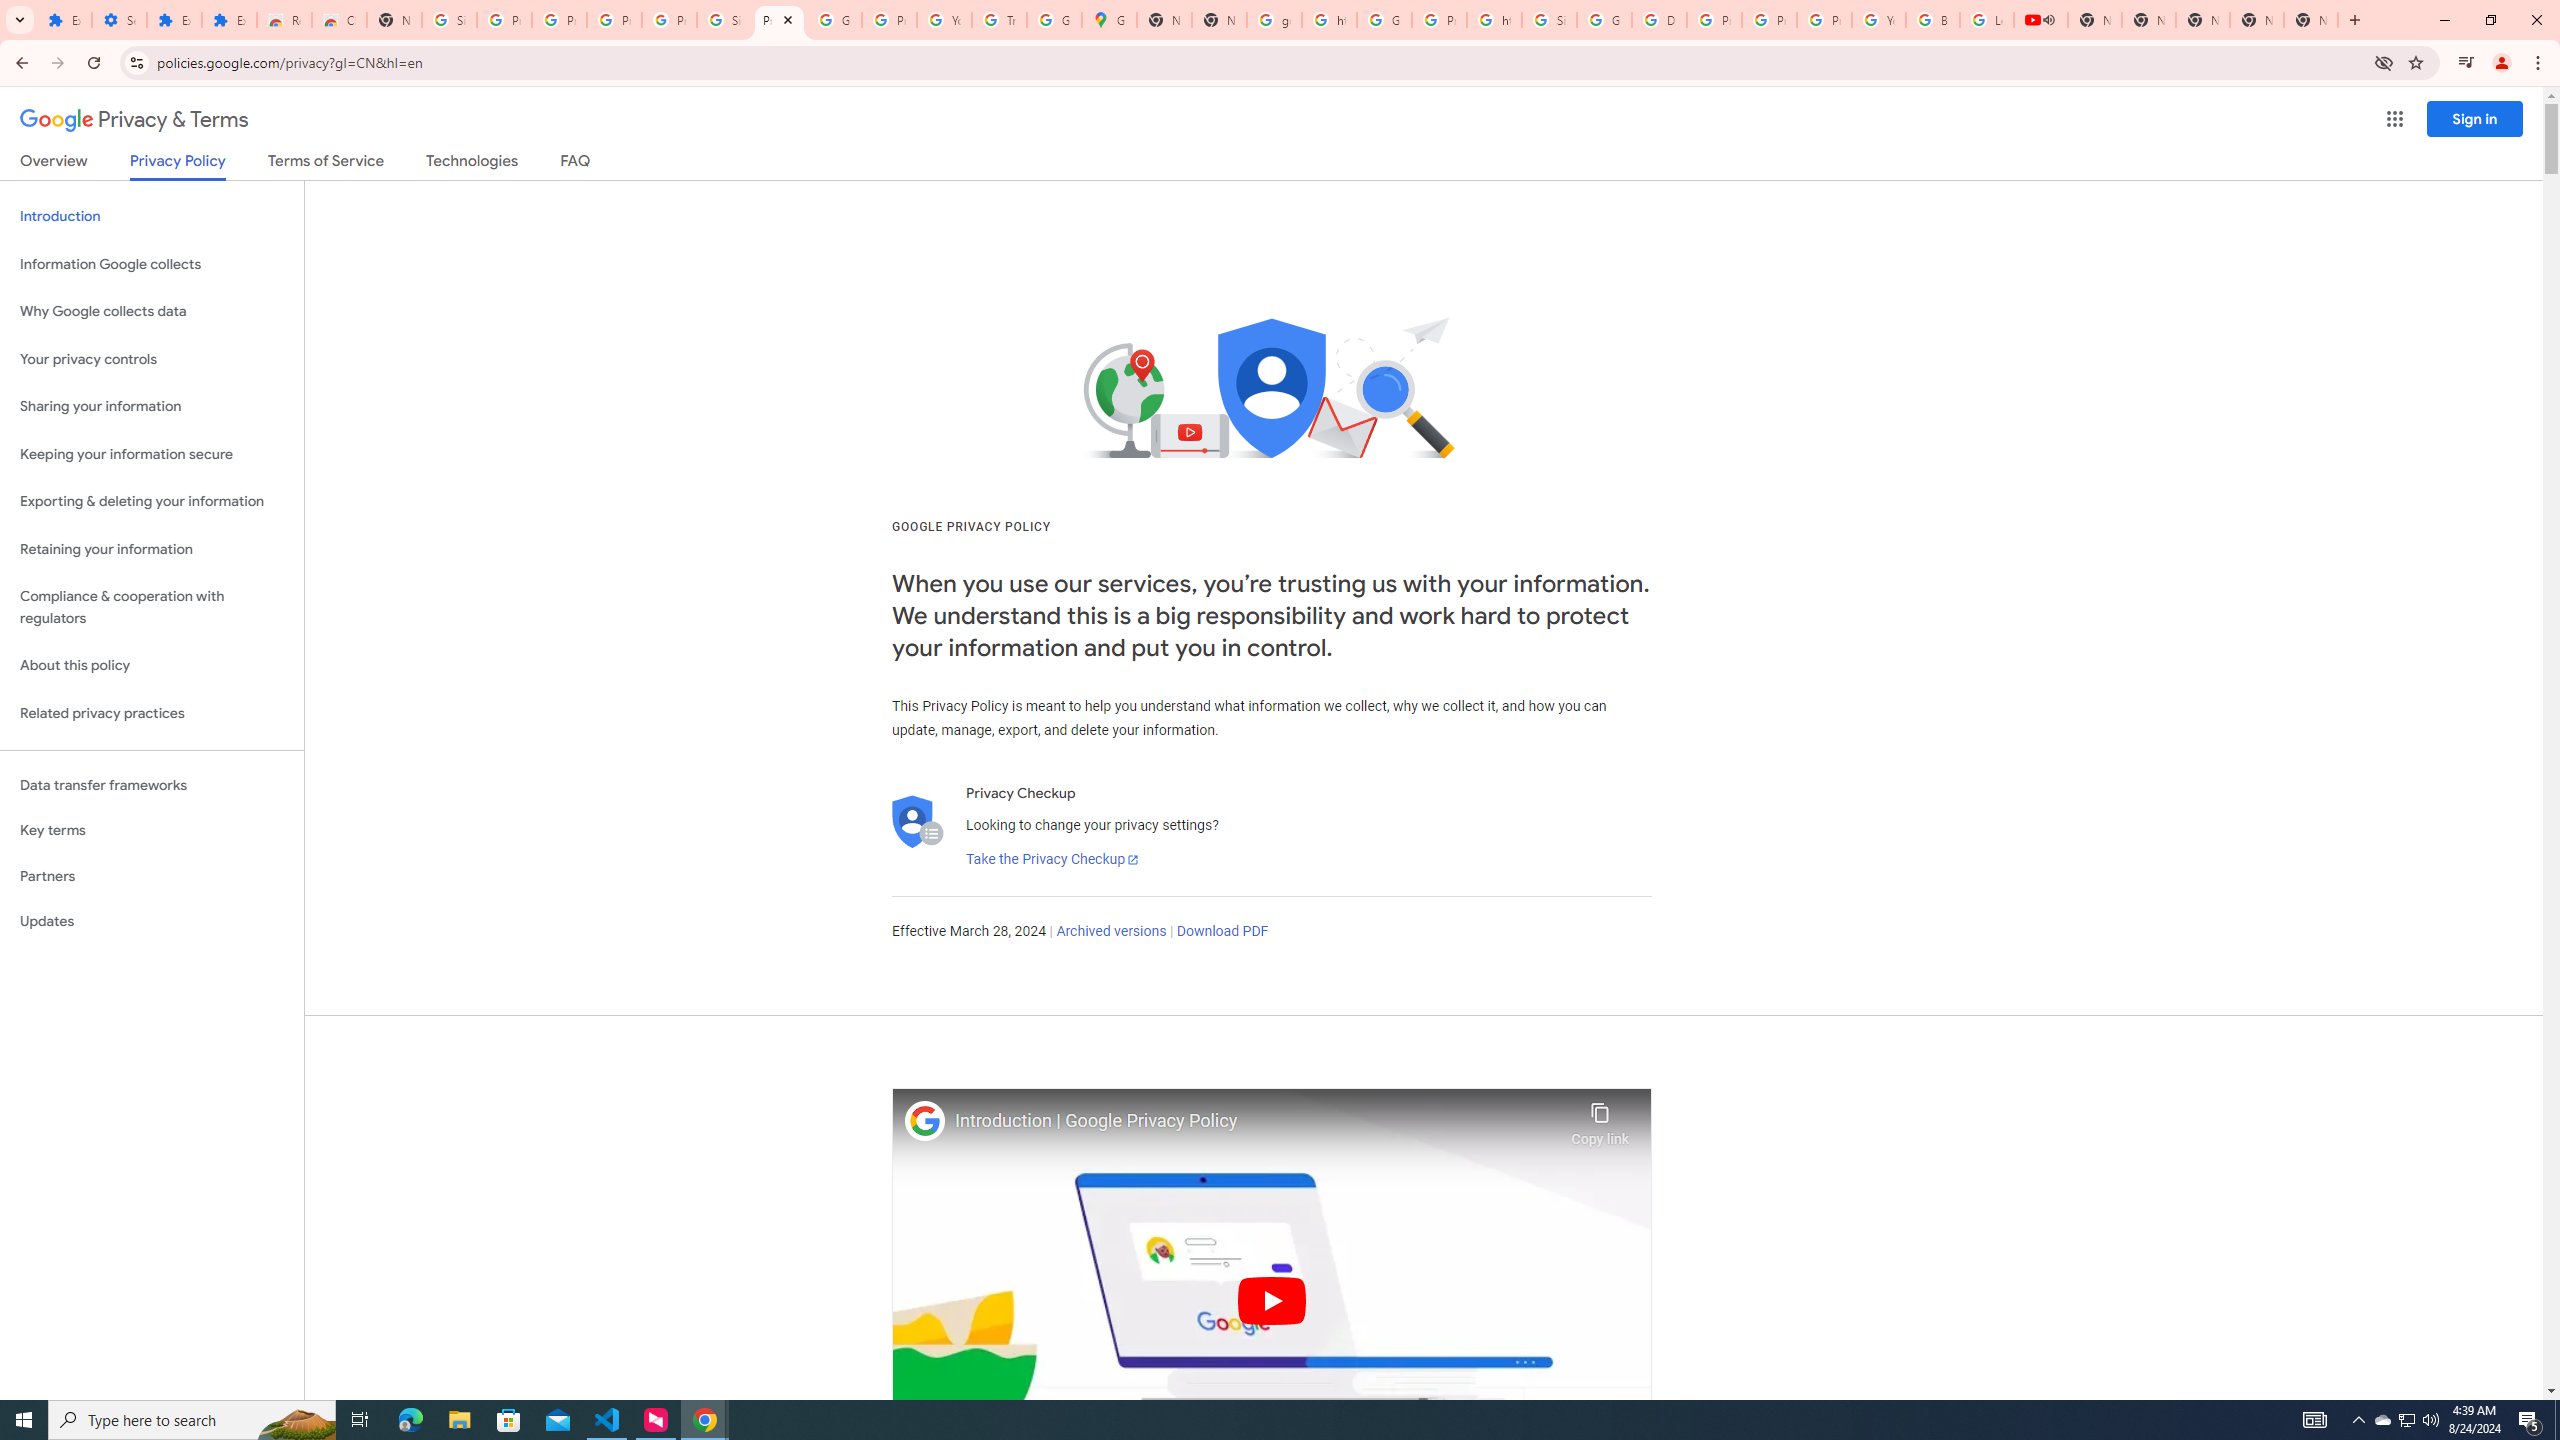  What do you see at coordinates (1878, 20) in the screenshot?
I see `YouTube` at bounding box center [1878, 20].